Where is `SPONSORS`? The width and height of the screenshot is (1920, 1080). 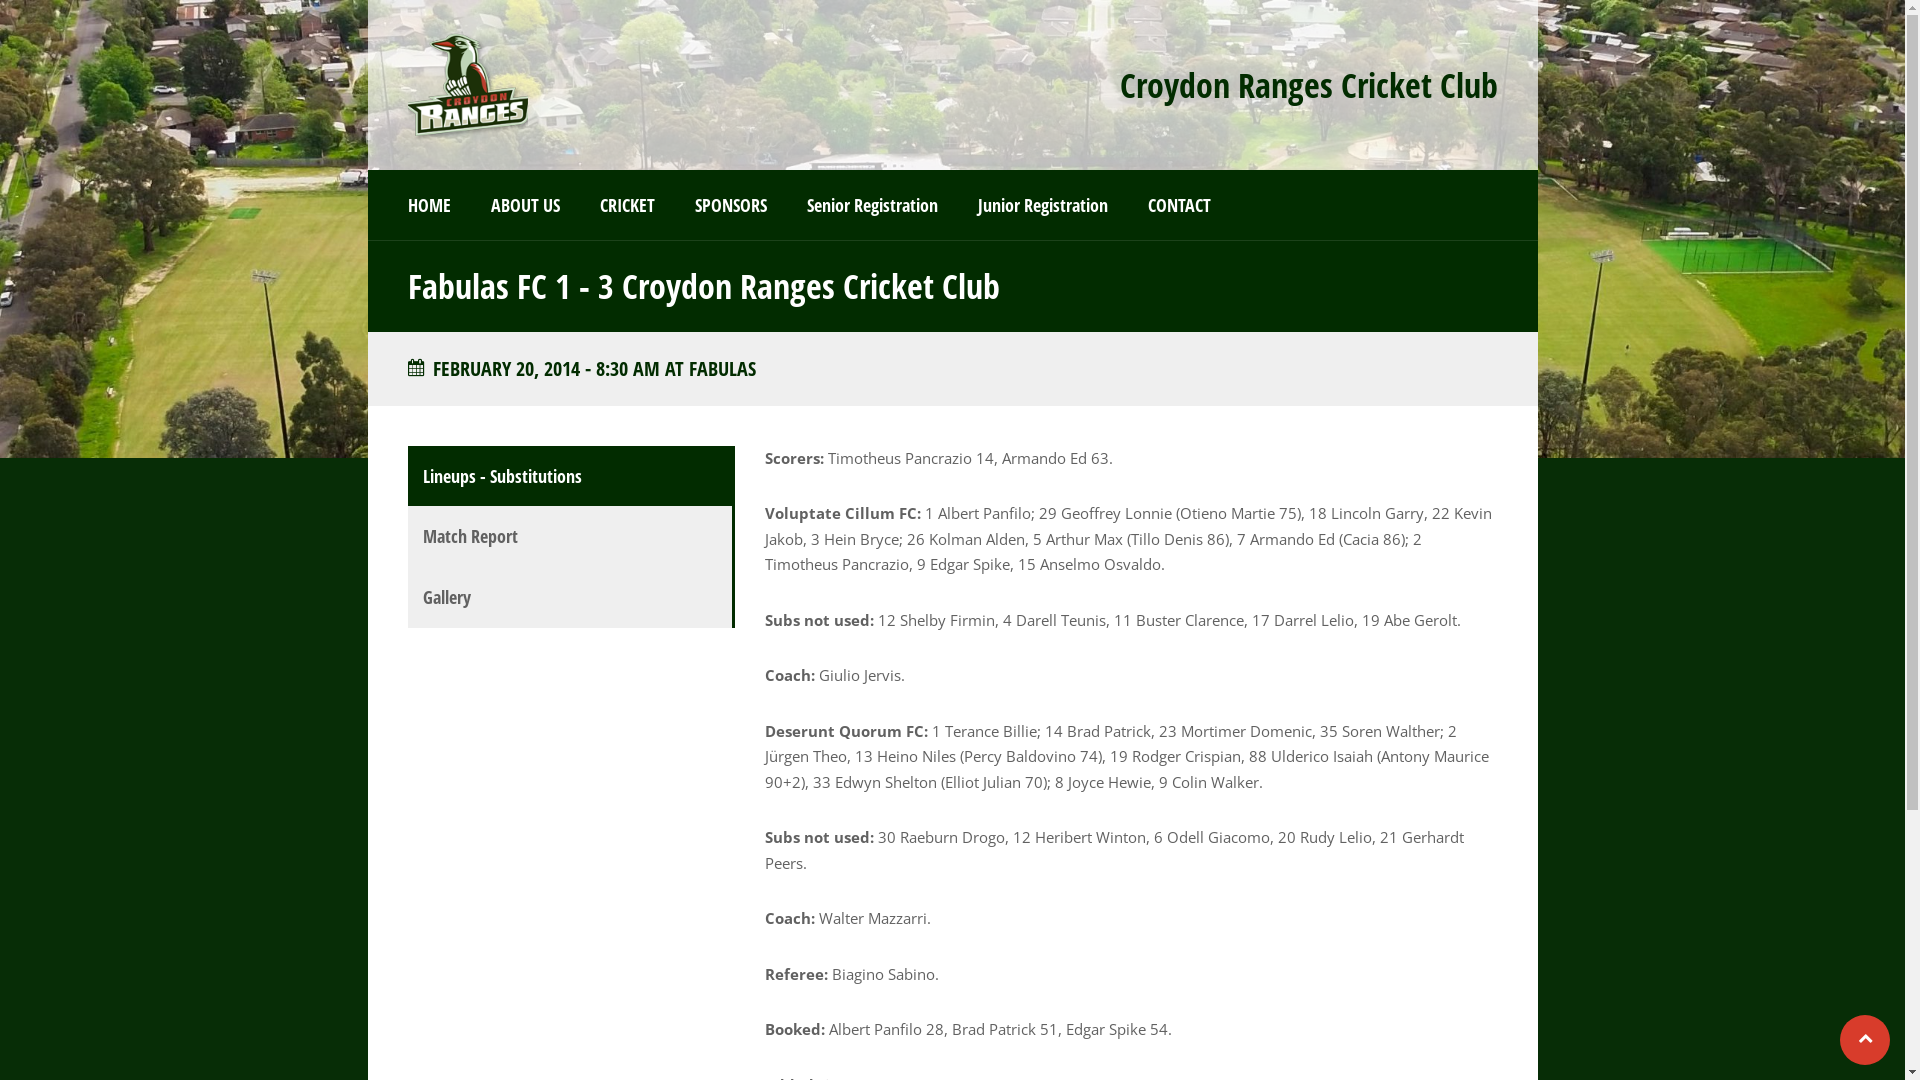 SPONSORS is located at coordinates (730, 205).